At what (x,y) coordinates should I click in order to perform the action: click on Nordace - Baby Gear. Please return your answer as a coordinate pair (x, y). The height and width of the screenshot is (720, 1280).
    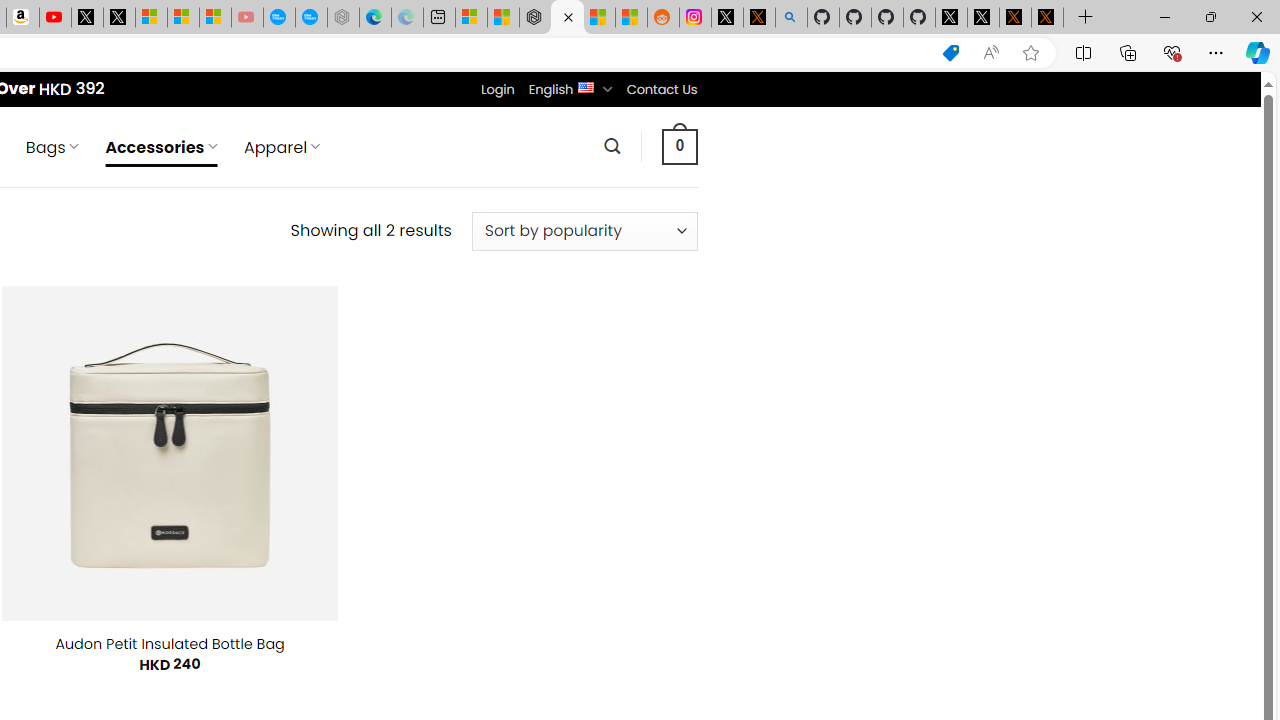
    Looking at the image, I should click on (566, 18).